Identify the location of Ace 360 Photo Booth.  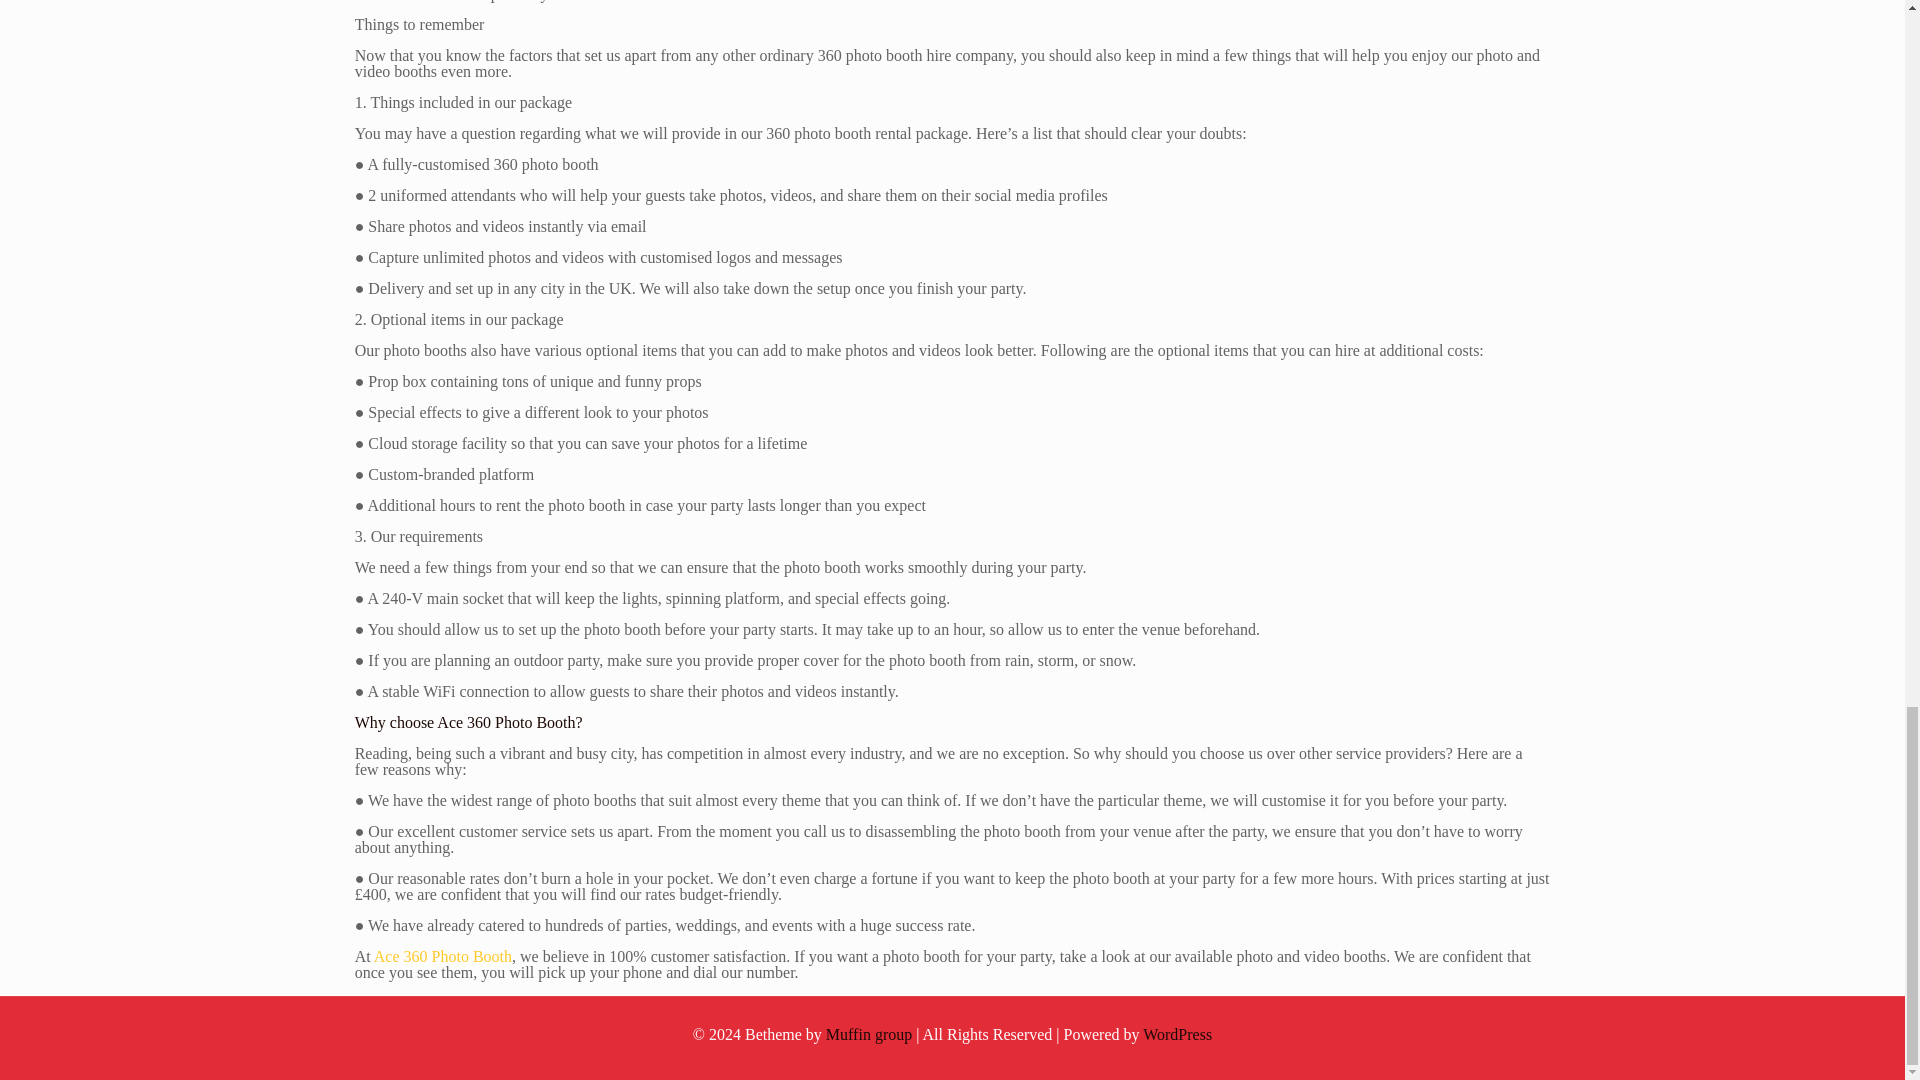
(443, 956).